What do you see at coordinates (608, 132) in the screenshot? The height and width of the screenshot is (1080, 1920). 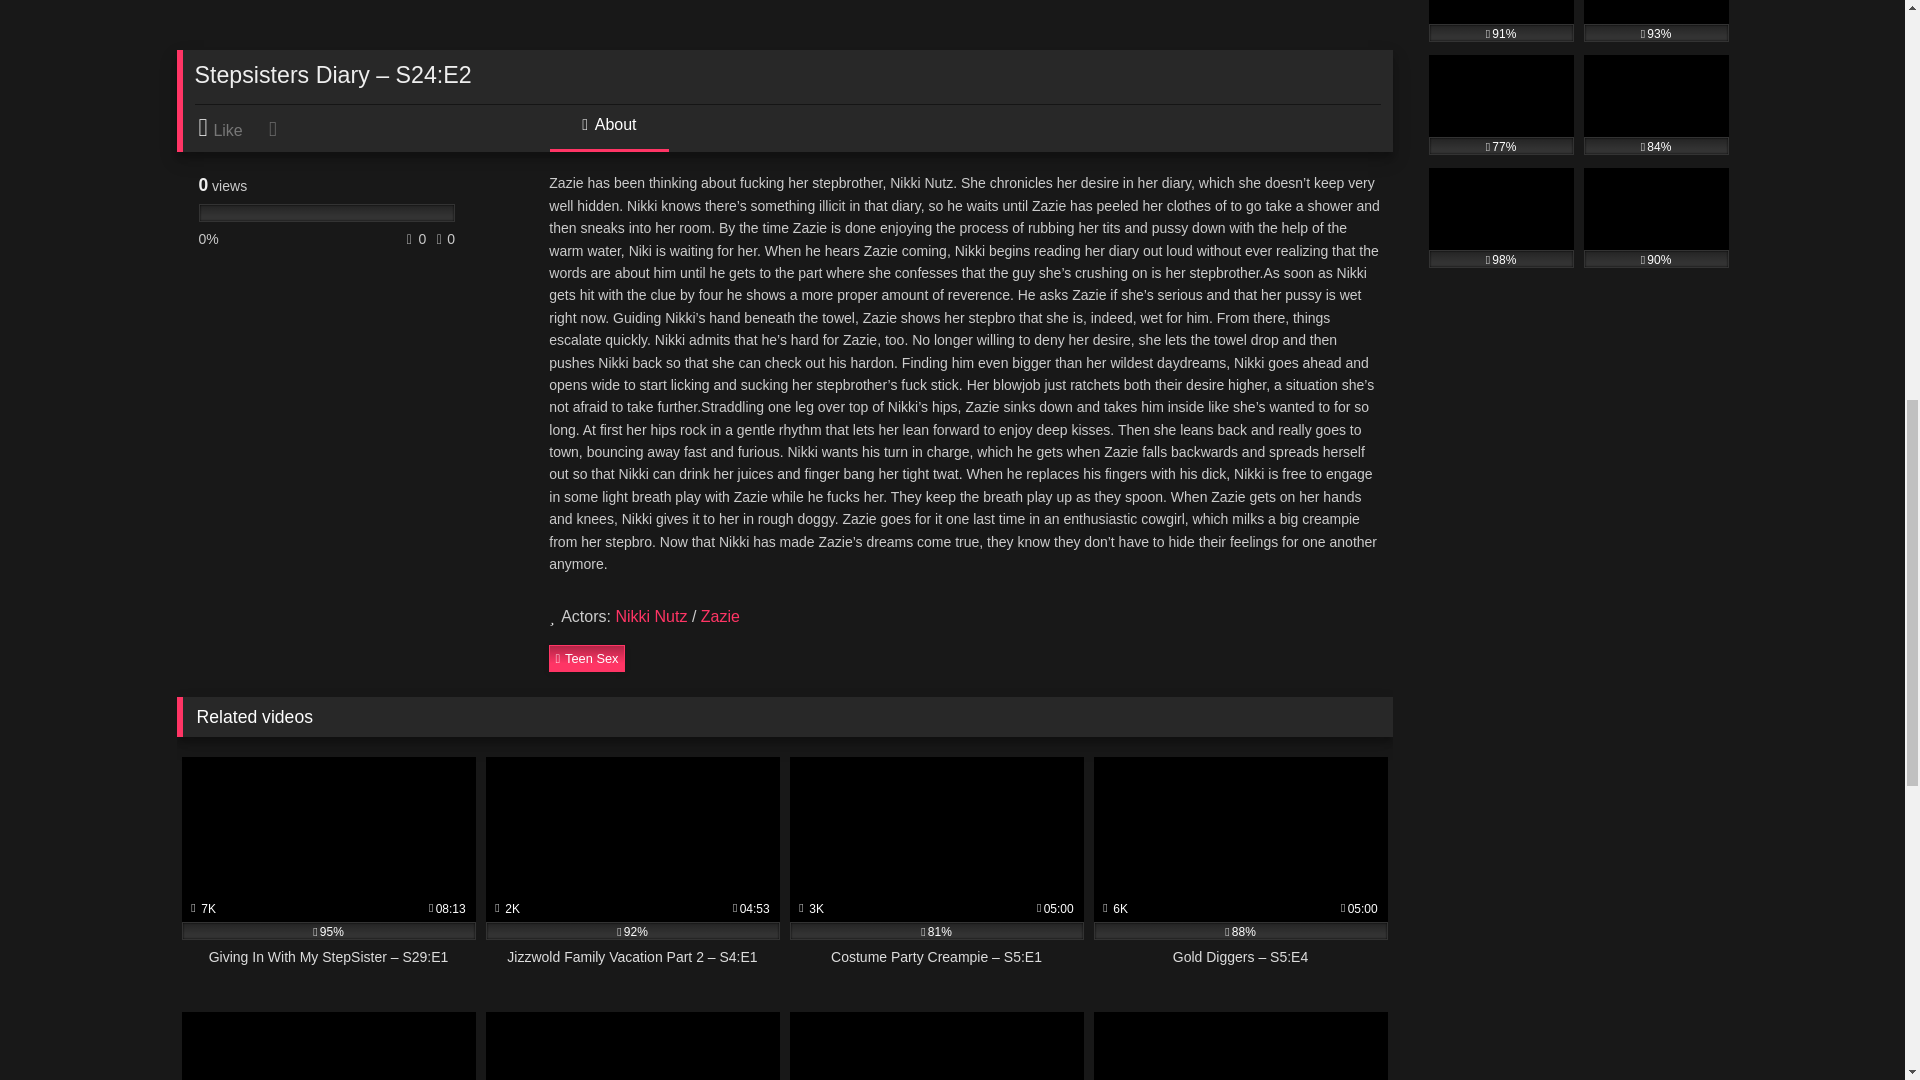 I see `About` at bounding box center [608, 132].